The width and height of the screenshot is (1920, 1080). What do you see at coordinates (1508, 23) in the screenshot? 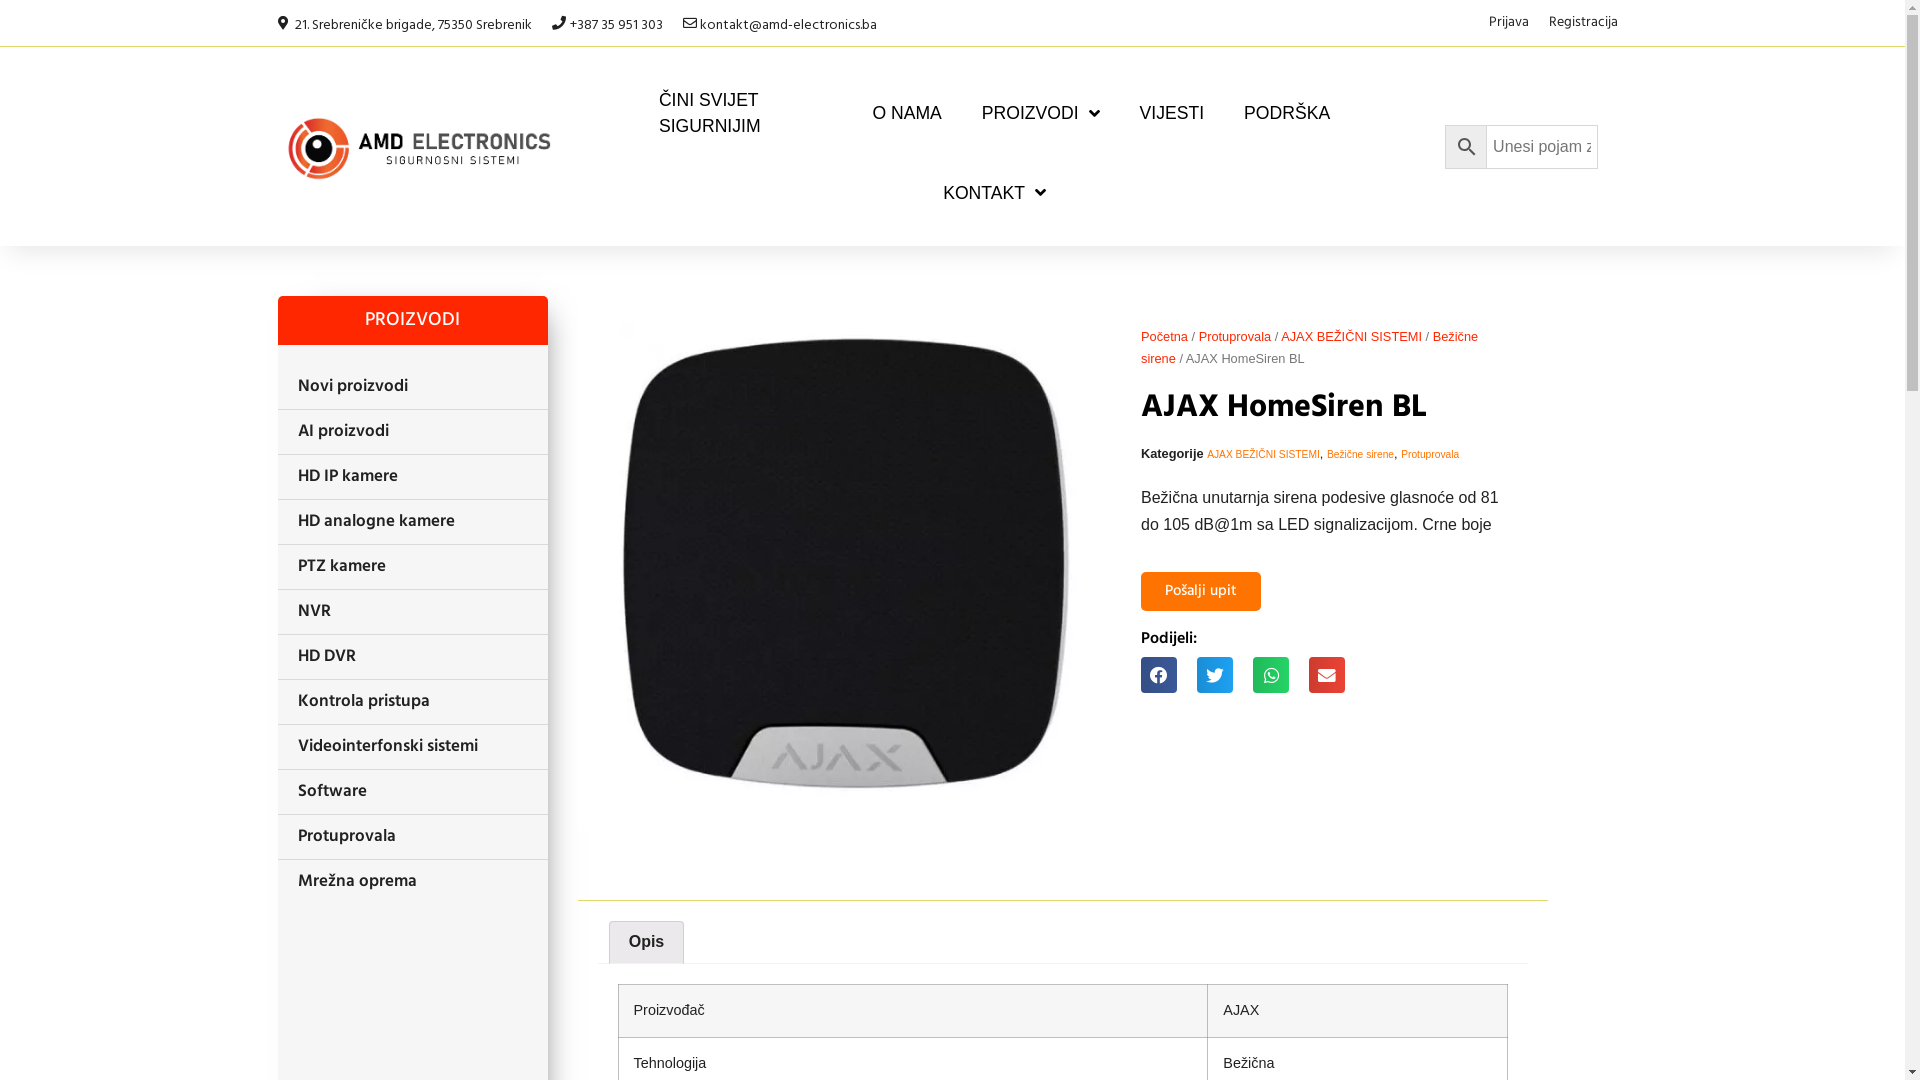
I see `Prijava` at bounding box center [1508, 23].